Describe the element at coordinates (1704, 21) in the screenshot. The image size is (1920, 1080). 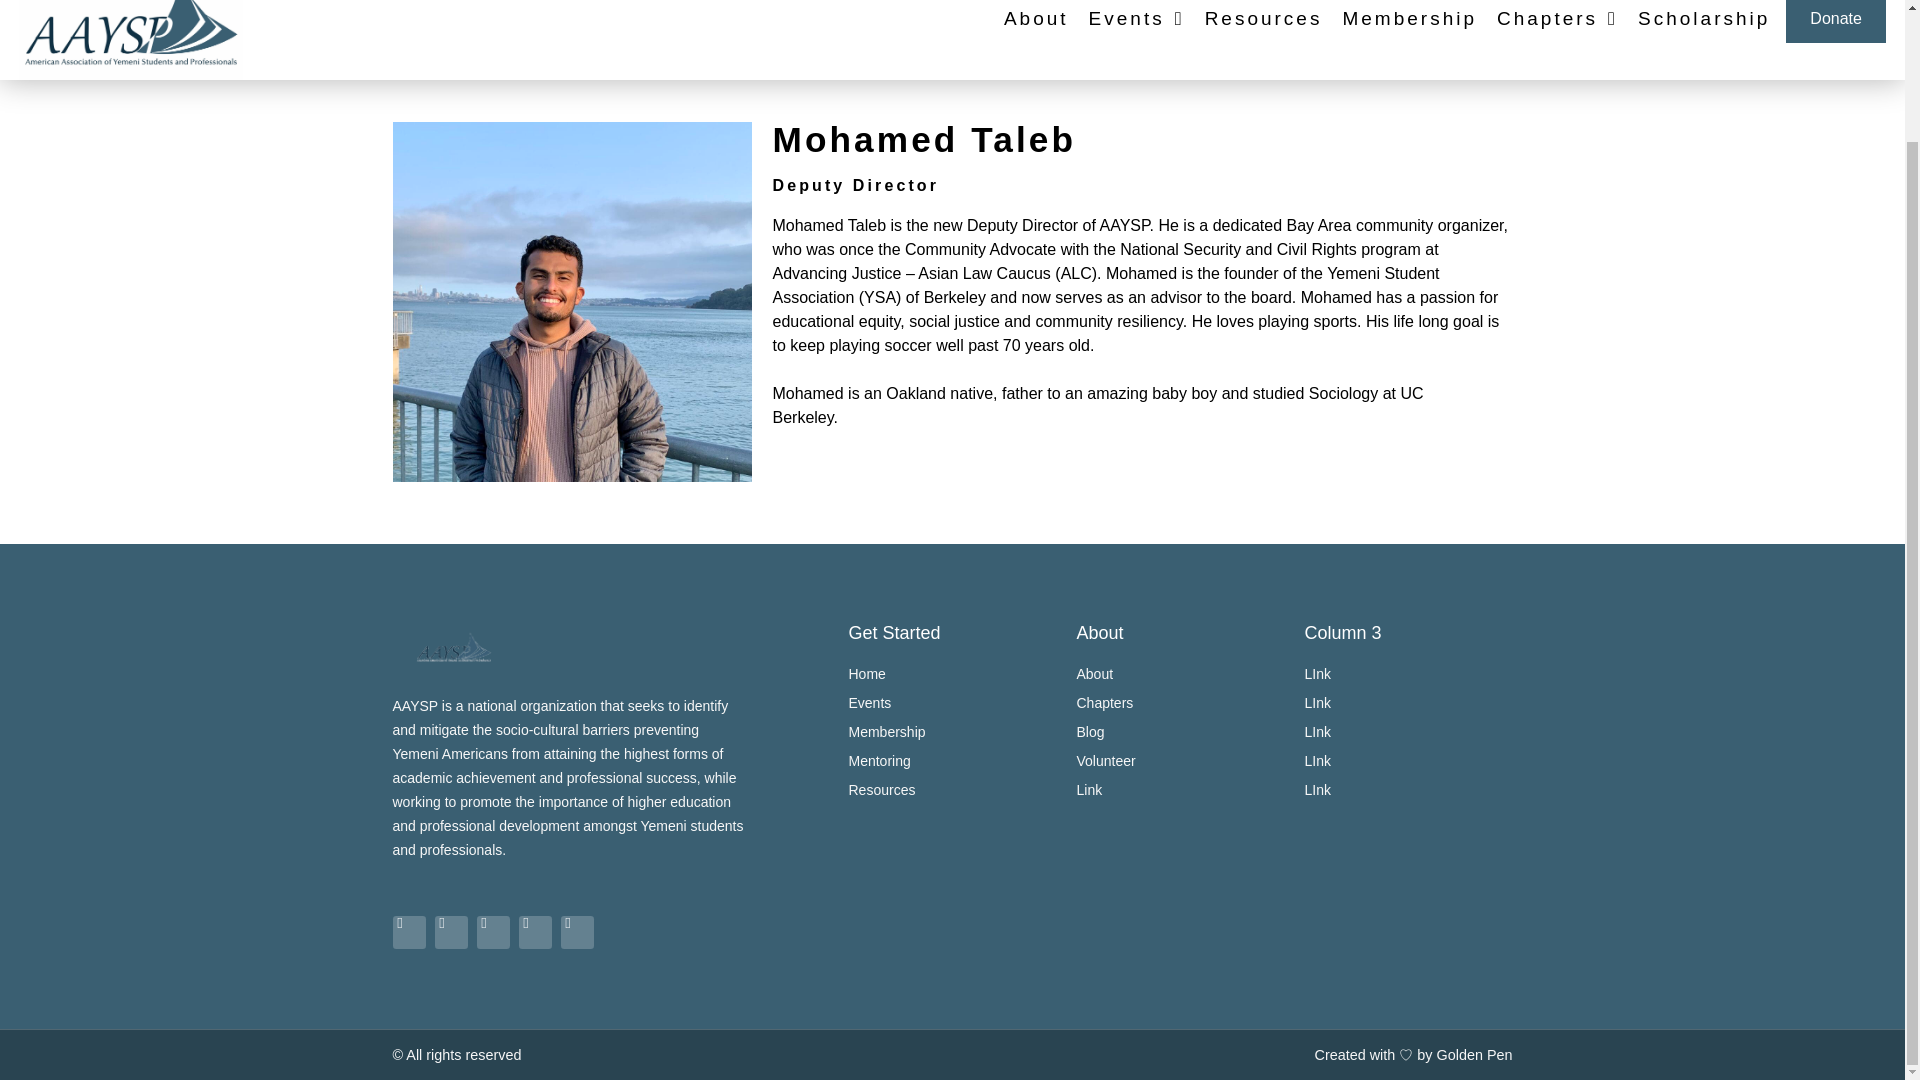
I see `Scholarship` at that location.